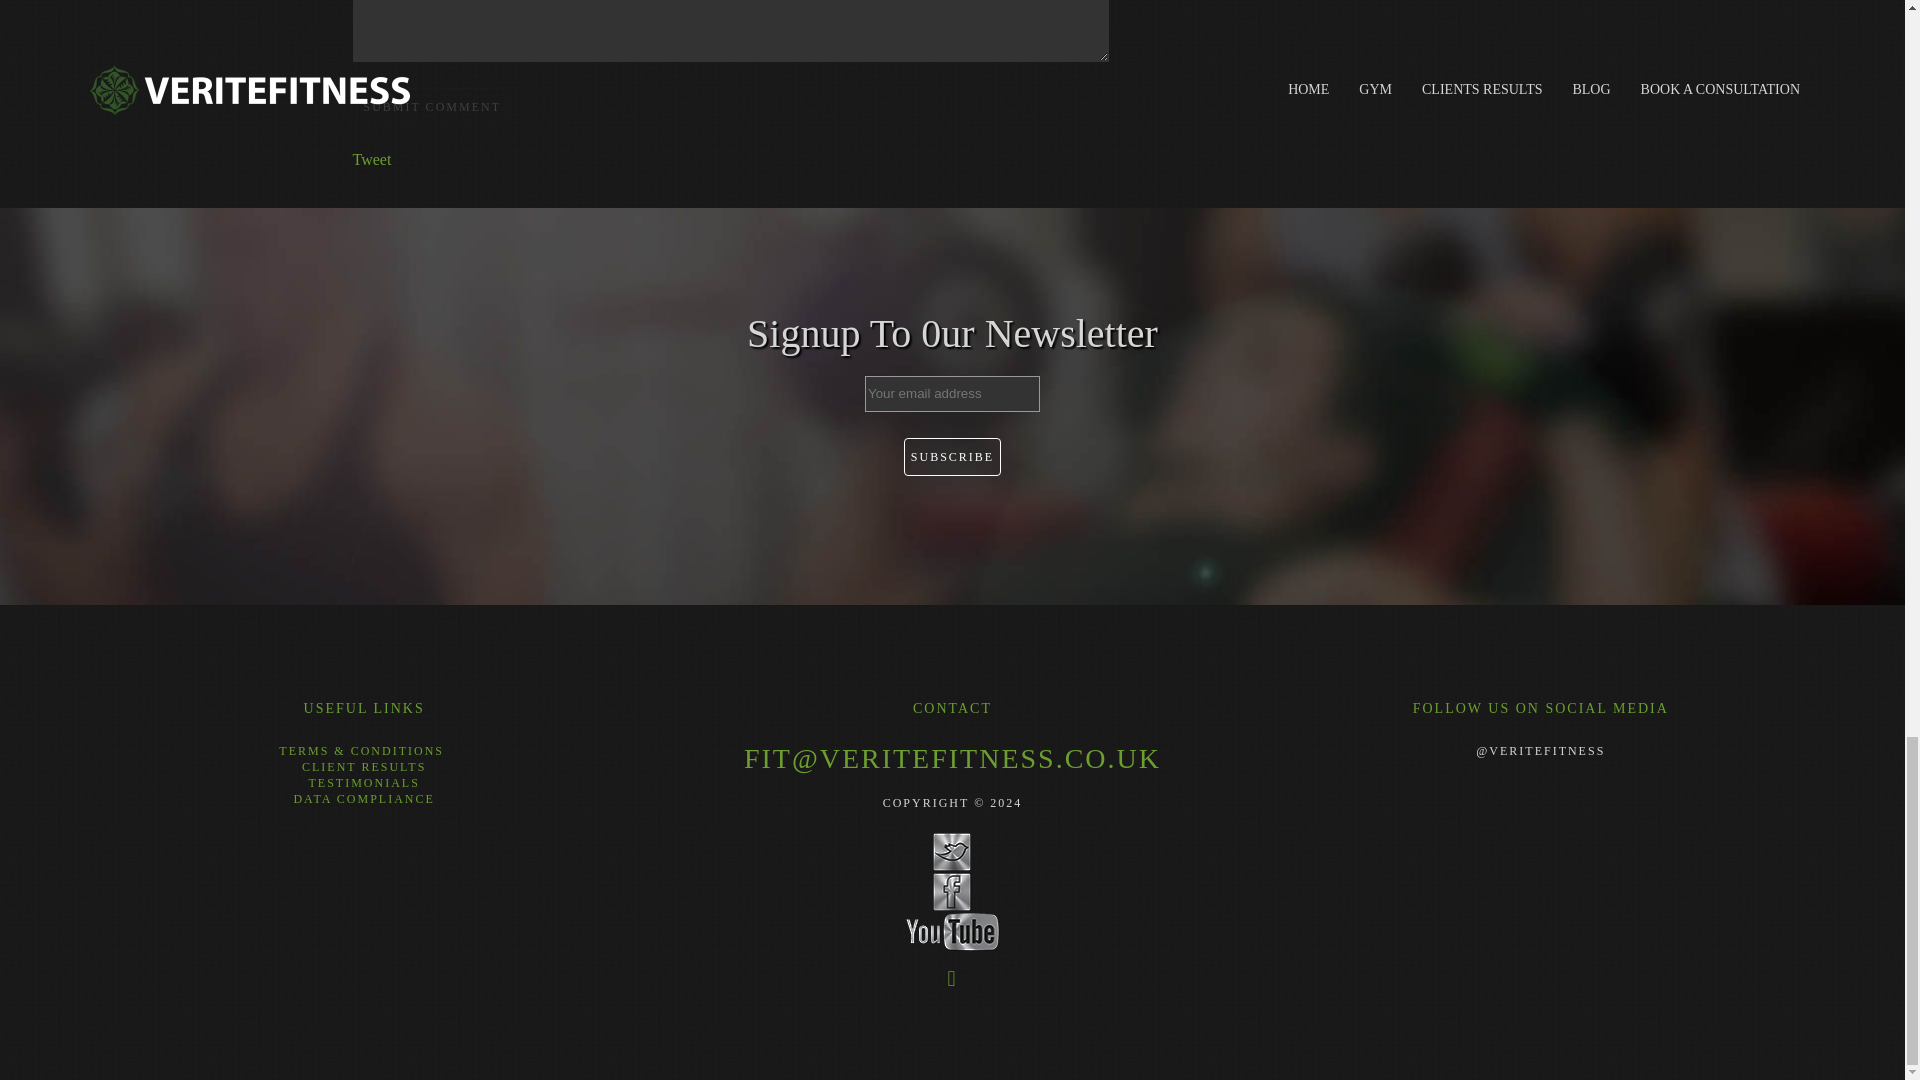 The width and height of the screenshot is (1920, 1080). Describe the element at coordinates (362, 782) in the screenshot. I see `TESTIMONIALS` at that location.